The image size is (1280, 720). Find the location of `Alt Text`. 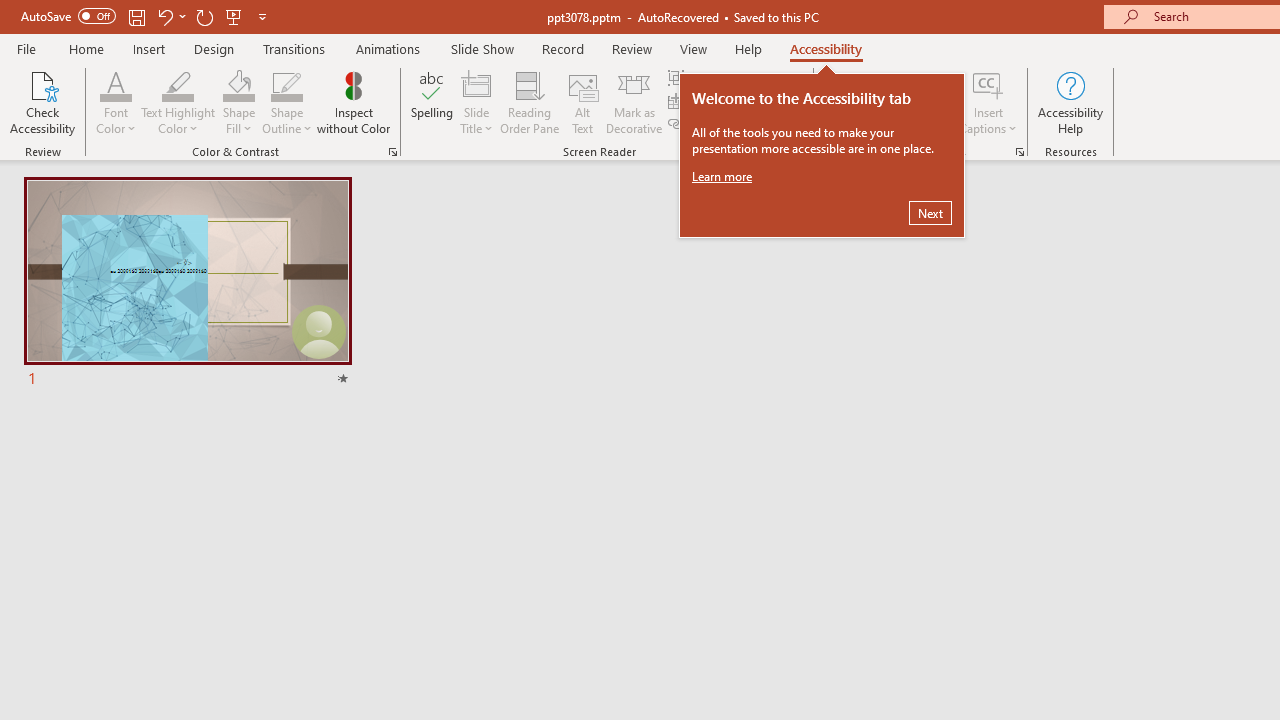

Alt Text is located at coordinates (582, 102).